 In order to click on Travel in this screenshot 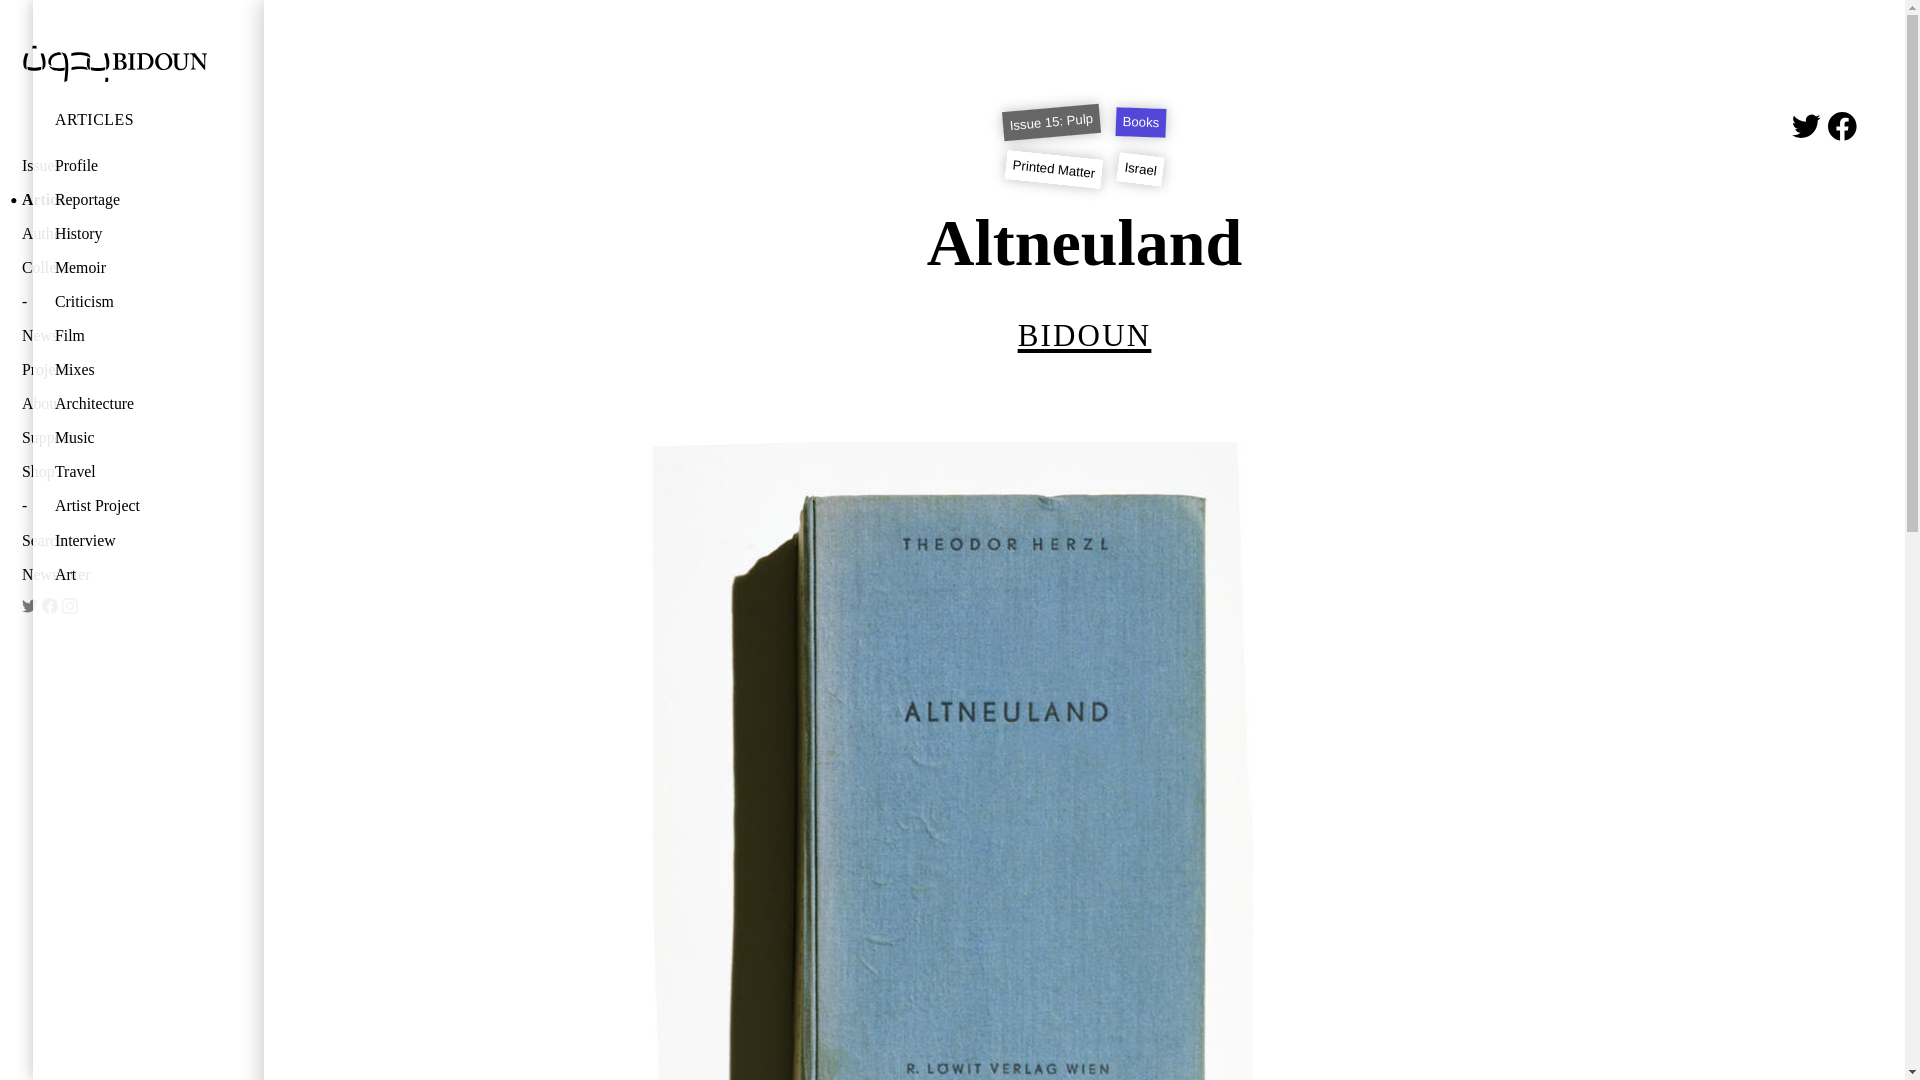, I will do `click(132, 472)`.